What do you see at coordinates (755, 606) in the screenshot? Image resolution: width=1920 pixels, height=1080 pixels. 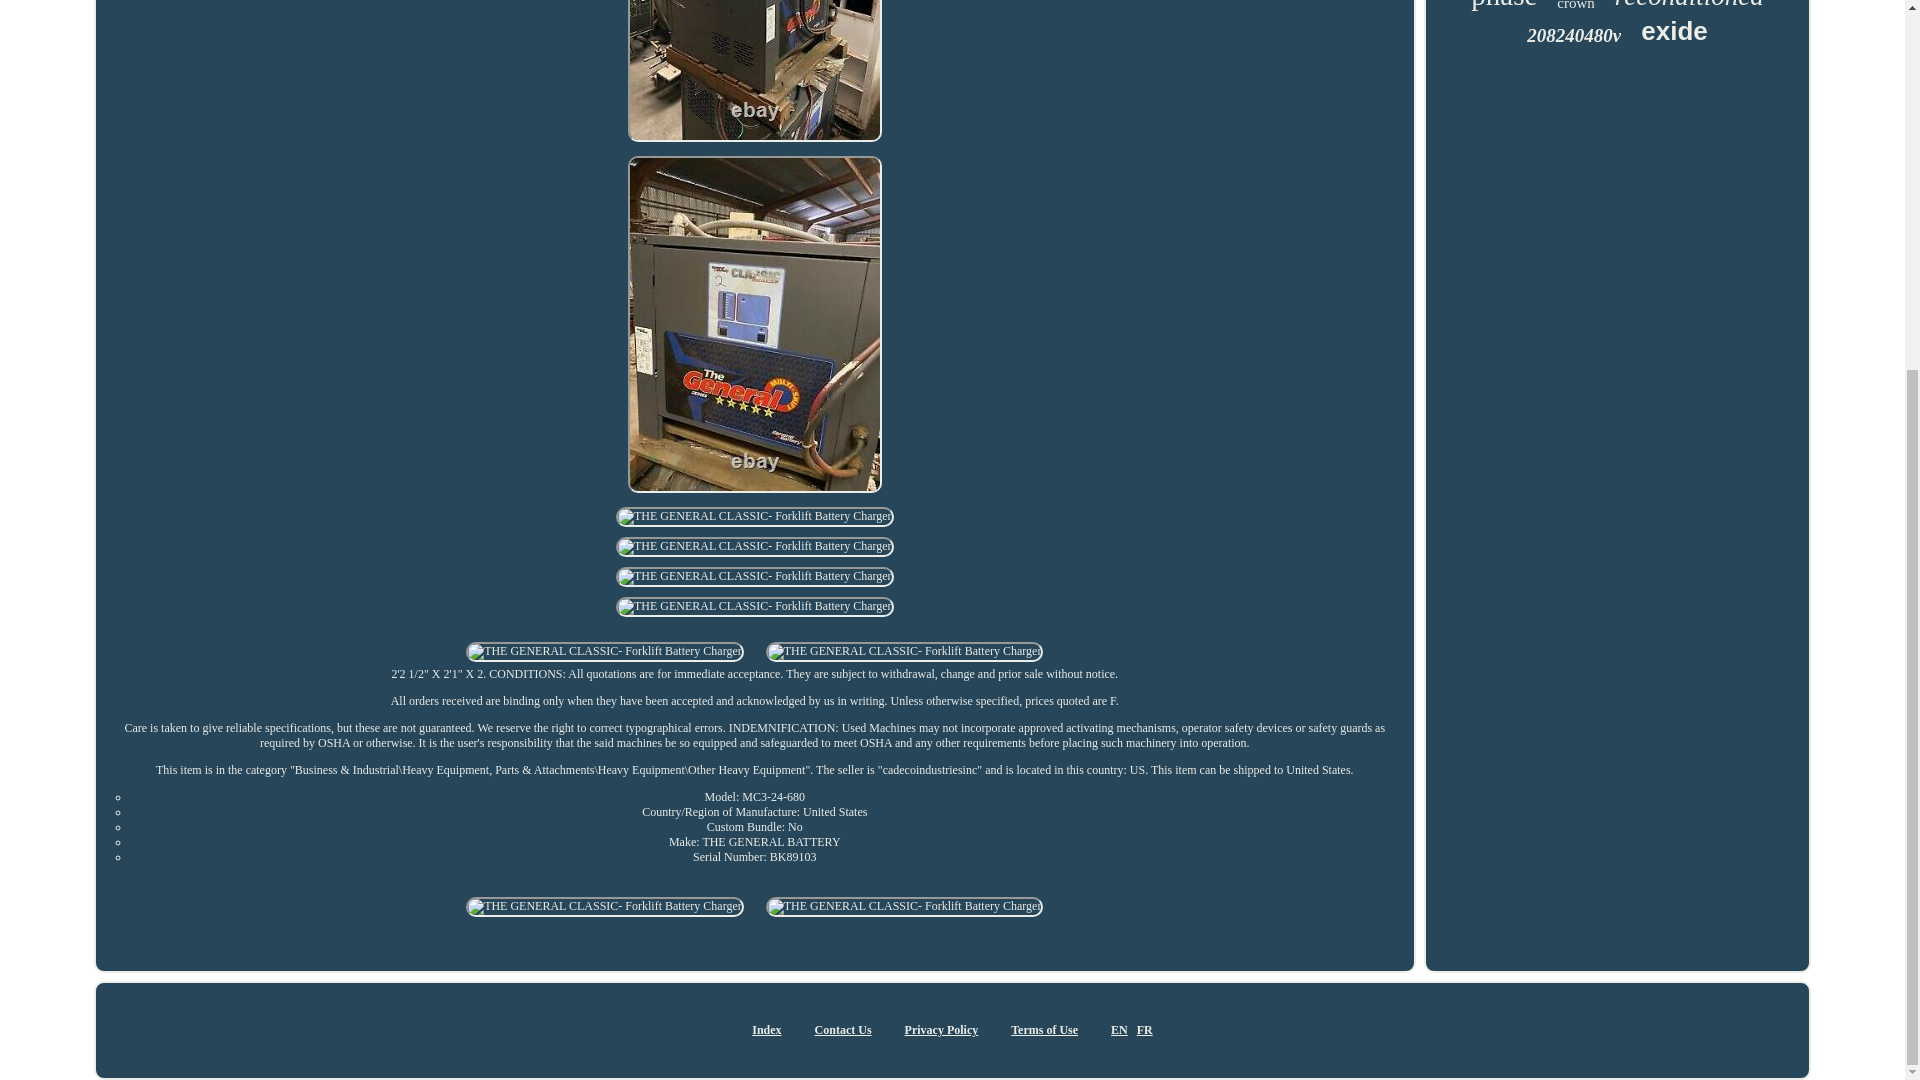 I see `THE GENERAL CLASSIC- Forklift Battery Charger` at bounding box center [755, 606].